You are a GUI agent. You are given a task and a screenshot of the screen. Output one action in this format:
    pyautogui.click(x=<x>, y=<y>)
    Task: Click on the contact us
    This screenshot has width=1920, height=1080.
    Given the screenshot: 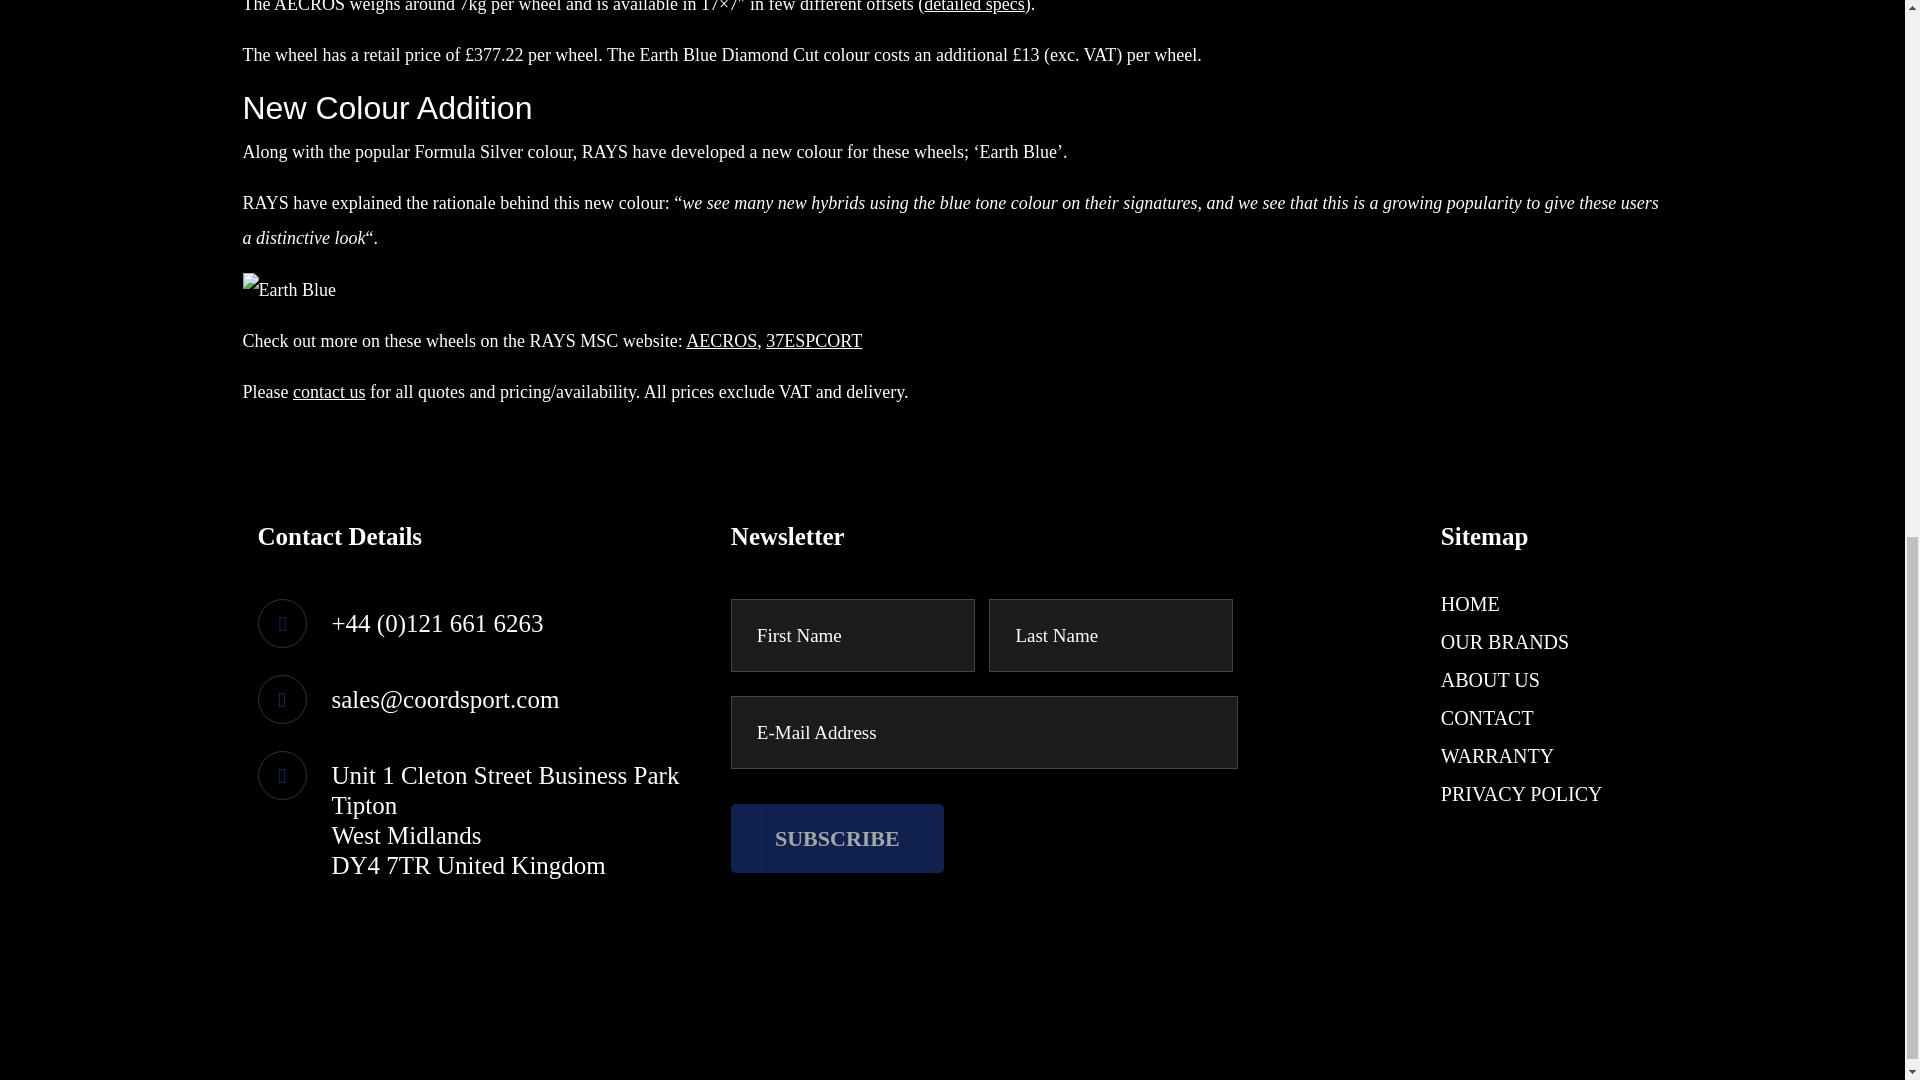 What is the action you would take?
    pyautogui.click(x=328, y=392)
    